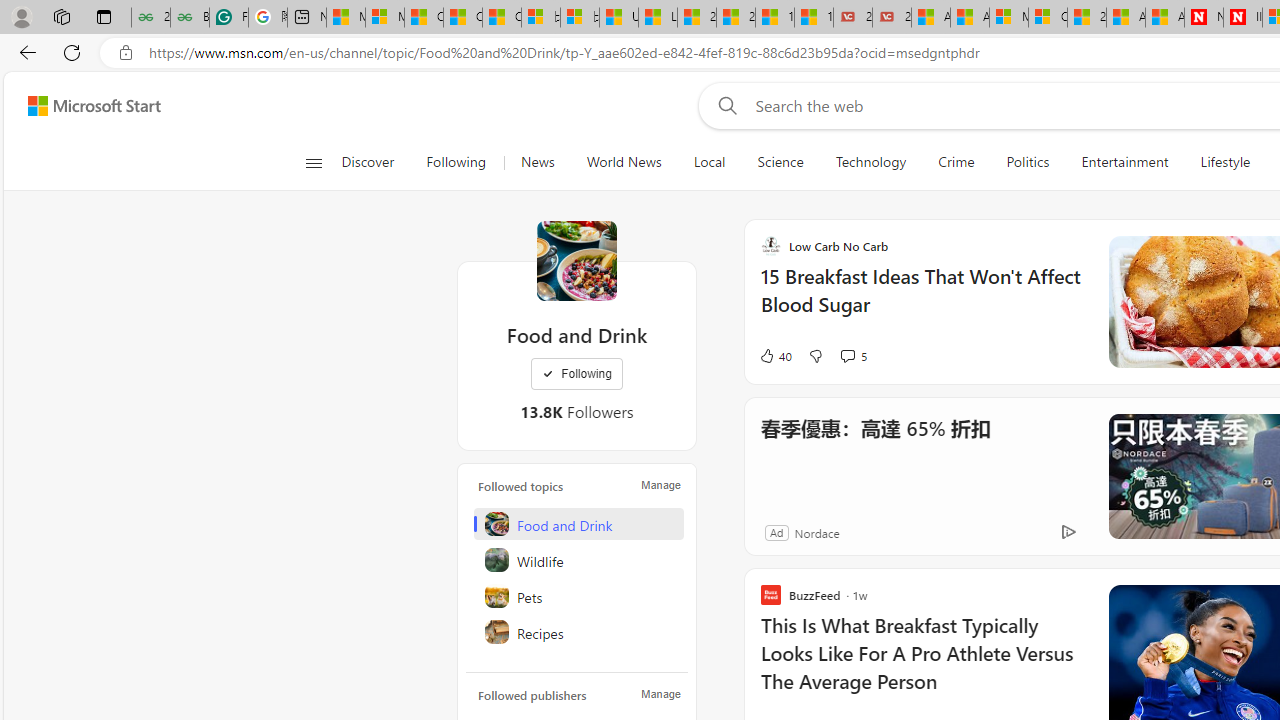 This screenshot has height=720, width=1280. I want to click on Lifestyle - MSN, so click(658, 18).